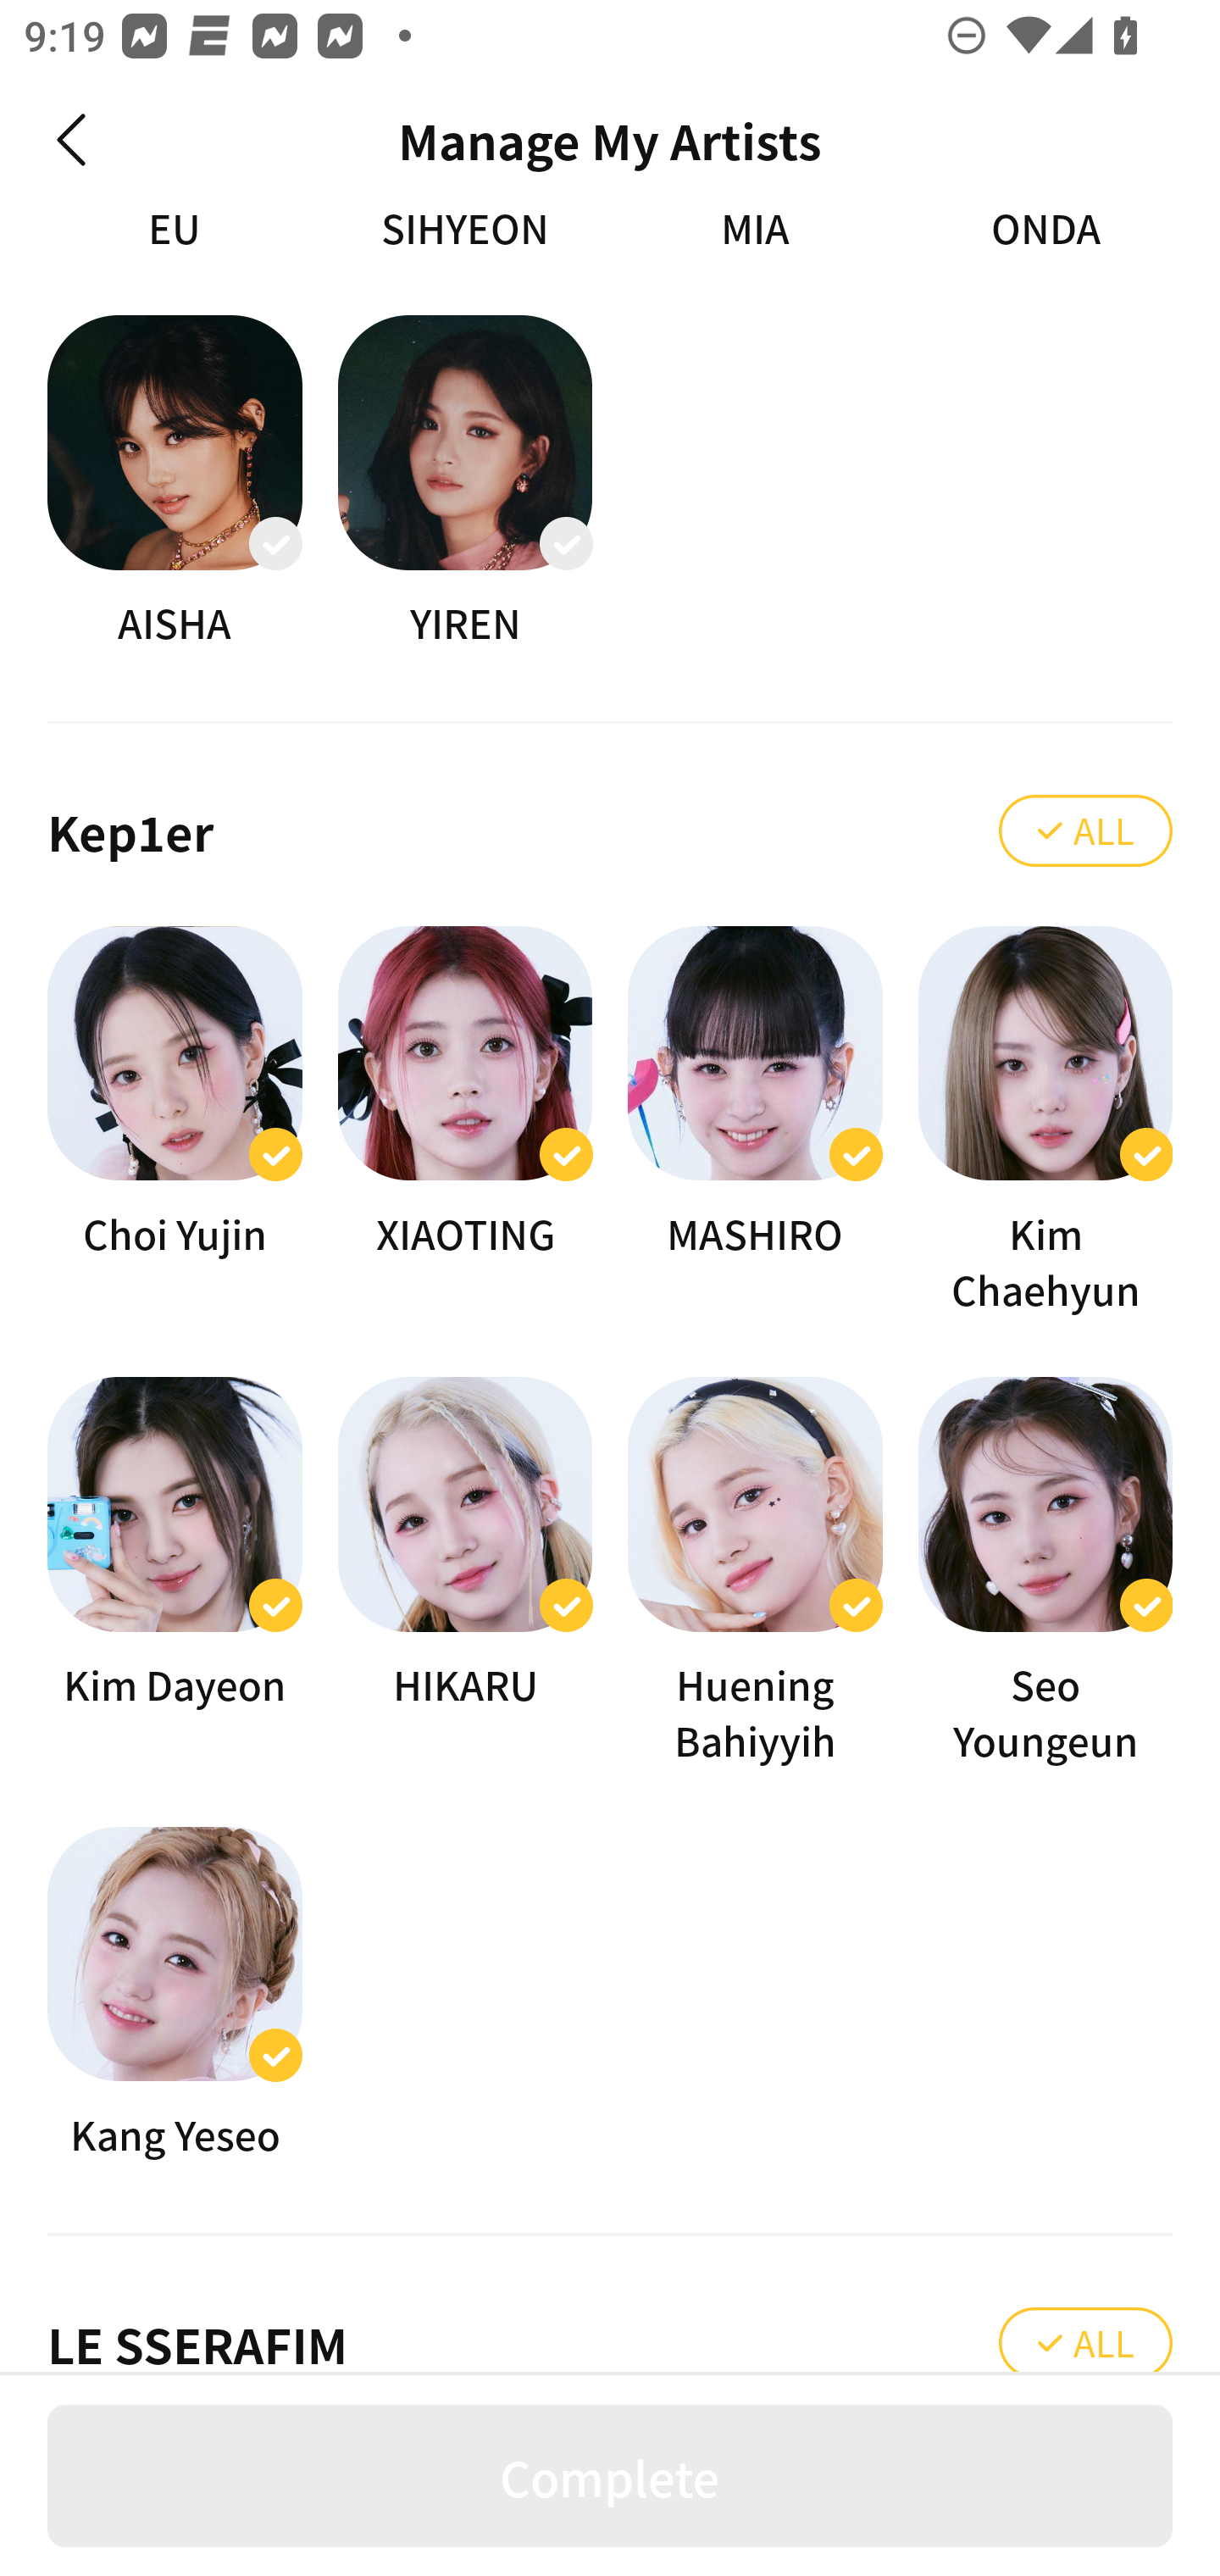 The width and height of the screenshot is (1220, 2576). I want to click on Choi Yujin, so click(175, 1122).